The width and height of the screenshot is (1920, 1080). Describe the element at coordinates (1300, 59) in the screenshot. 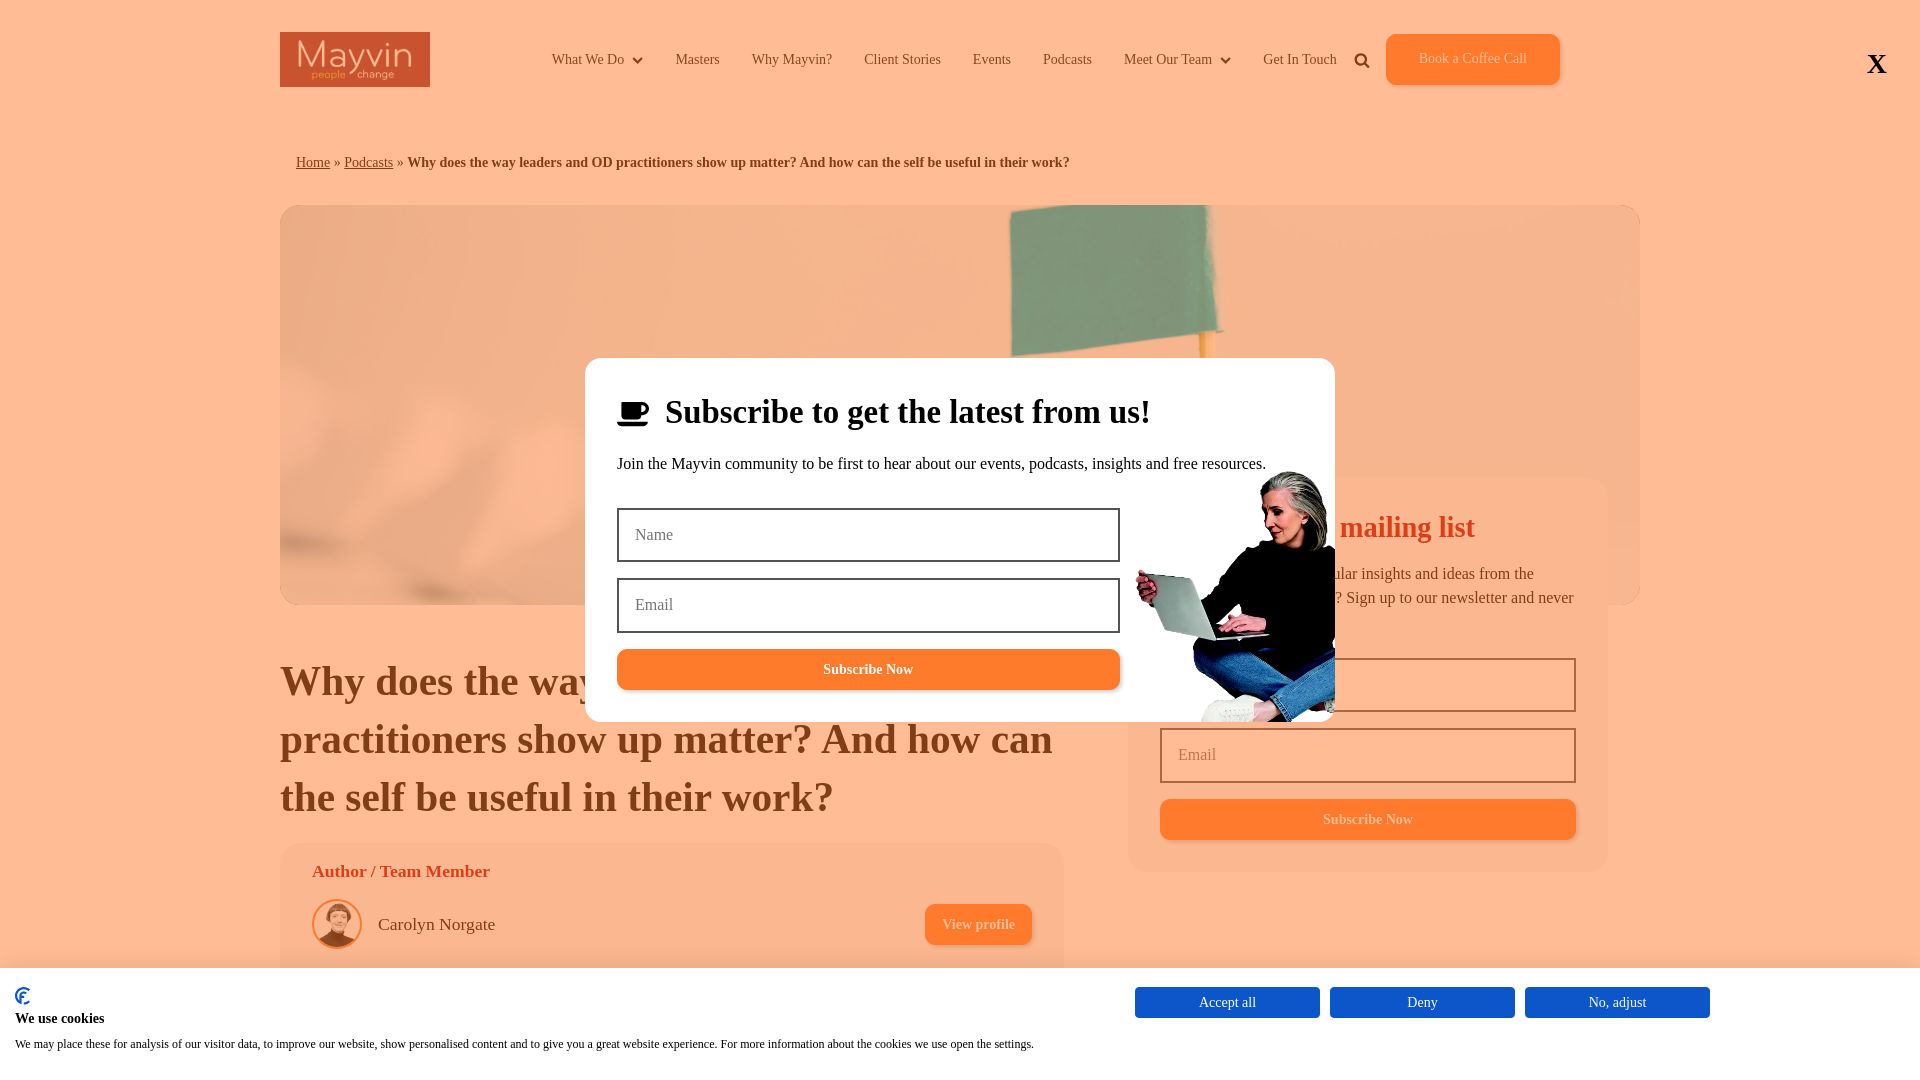

I see `Get In Touch` at that location.